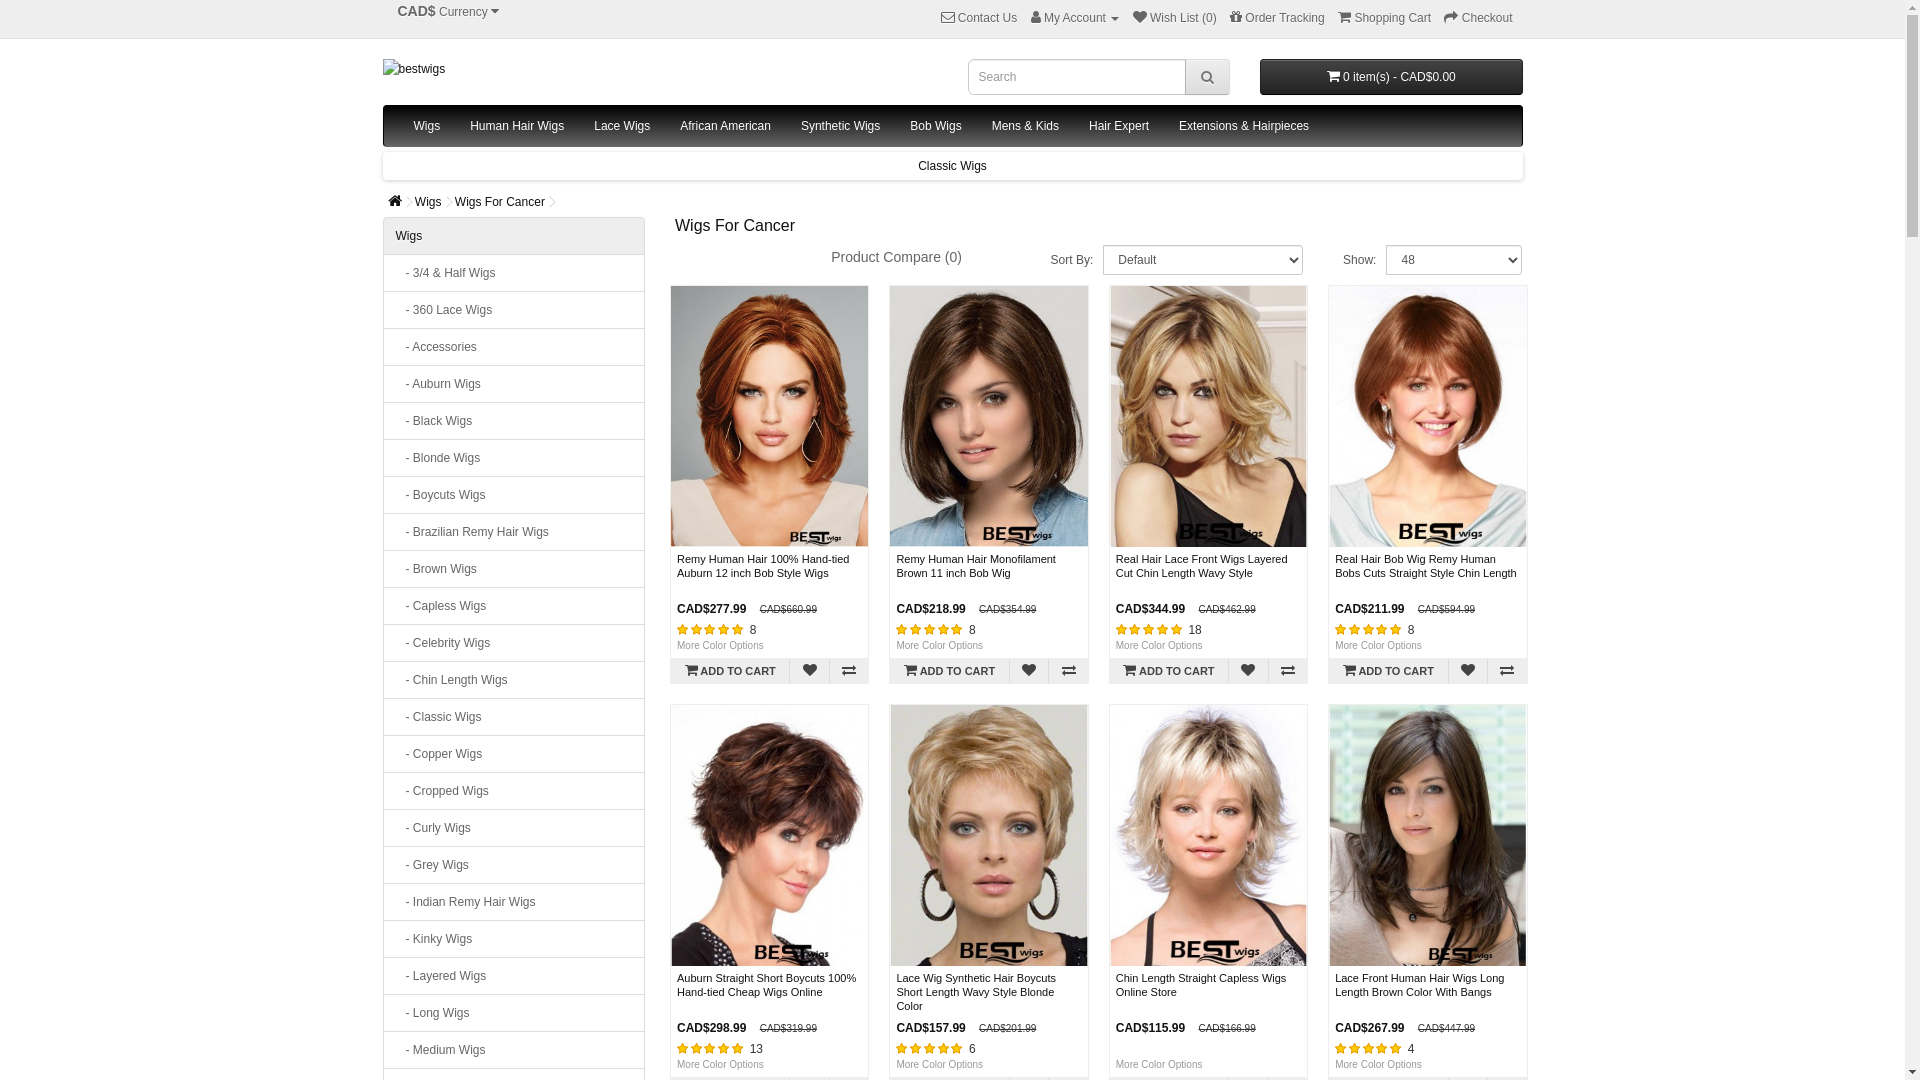 The image size is (1920, 1080). What do you see at coordinates (514, 347) in the screenshot?
I see `   - Accessories` at bounding box center [514, 347].